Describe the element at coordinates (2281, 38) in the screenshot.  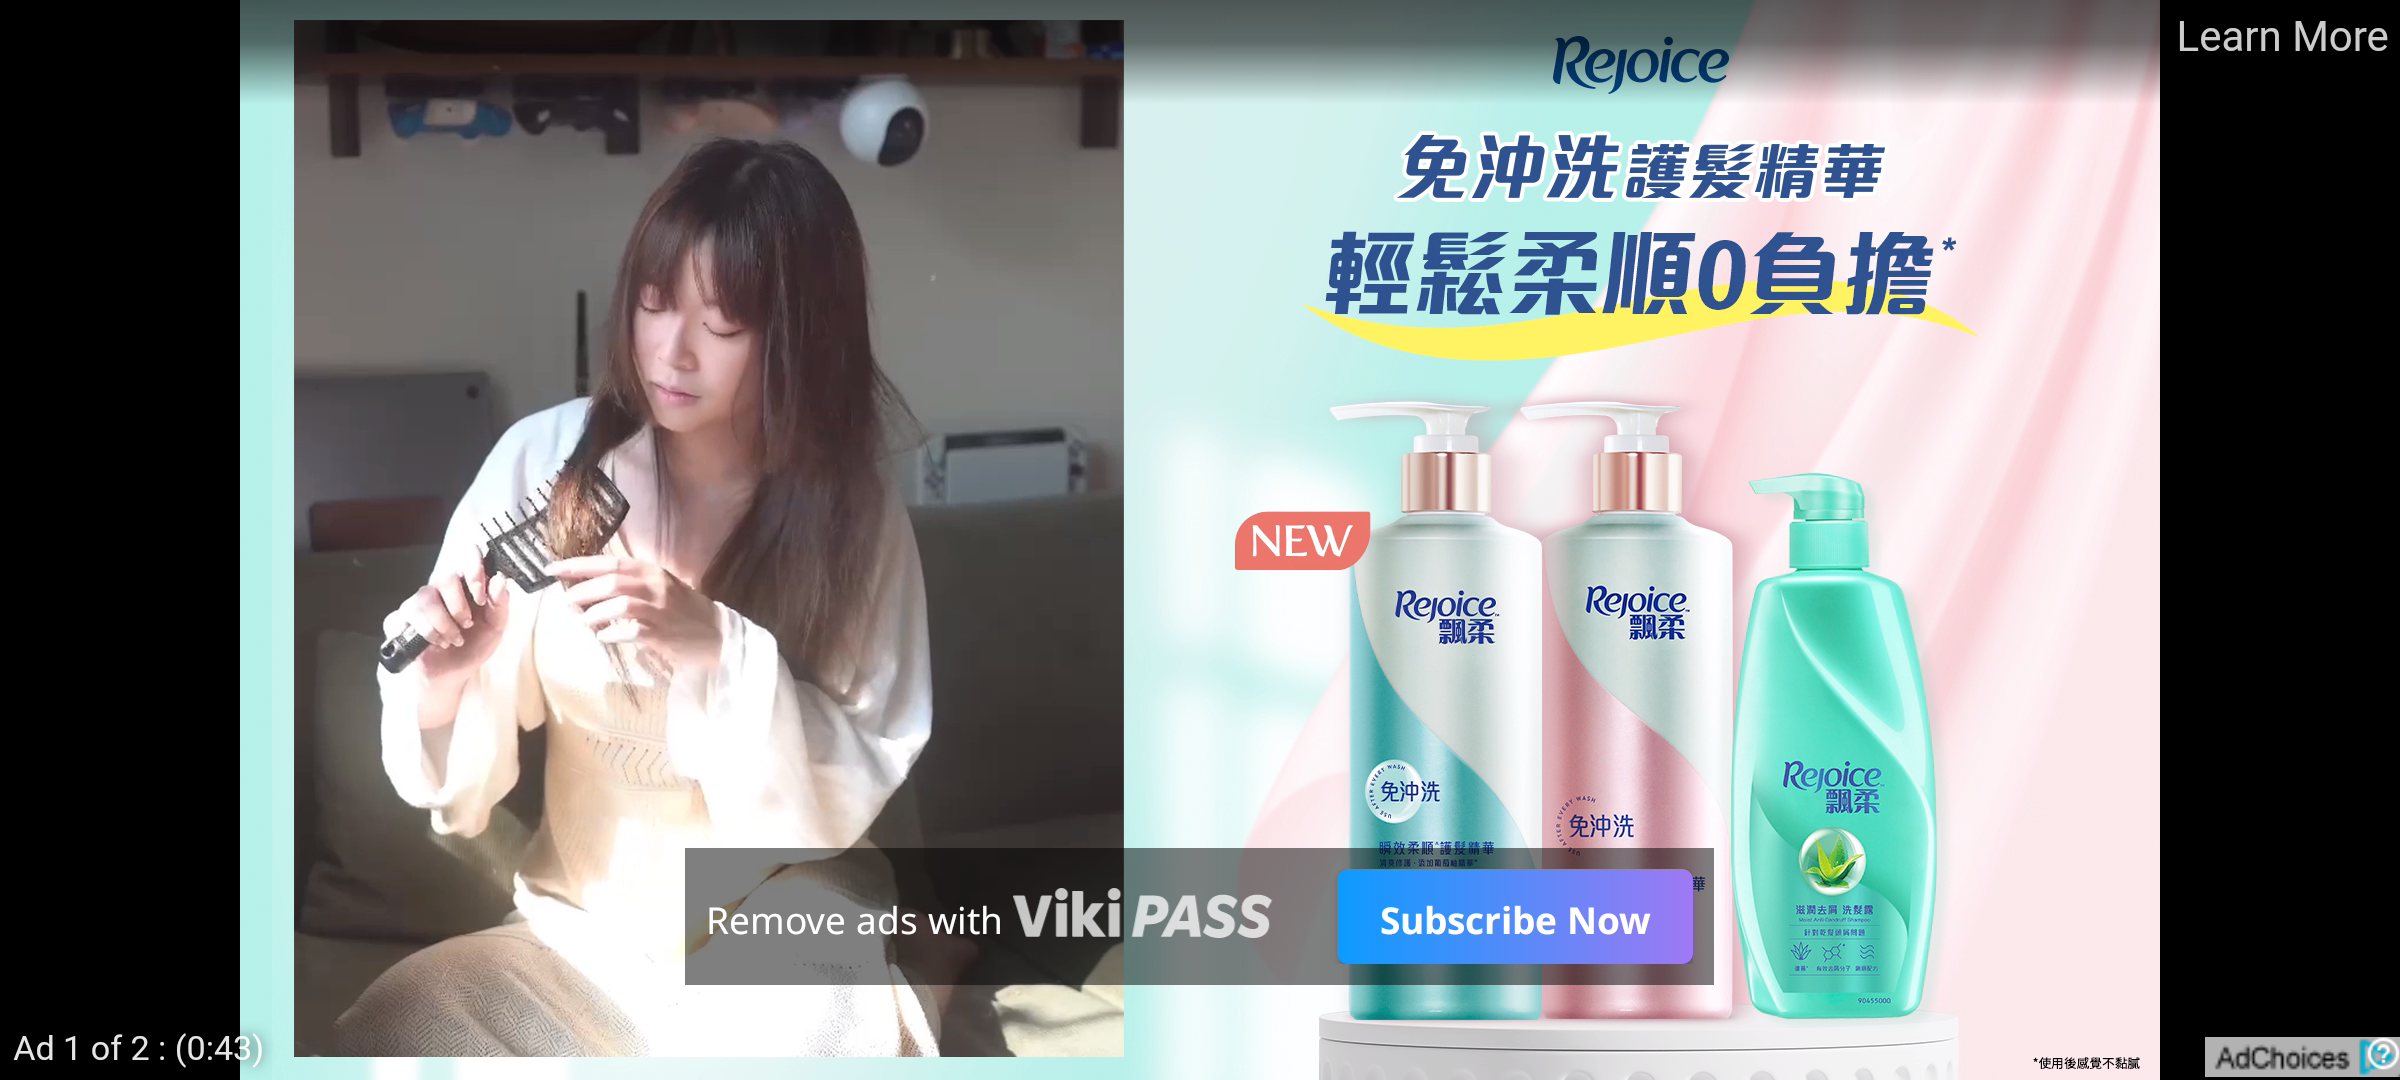
I see `Learn More` at that location.